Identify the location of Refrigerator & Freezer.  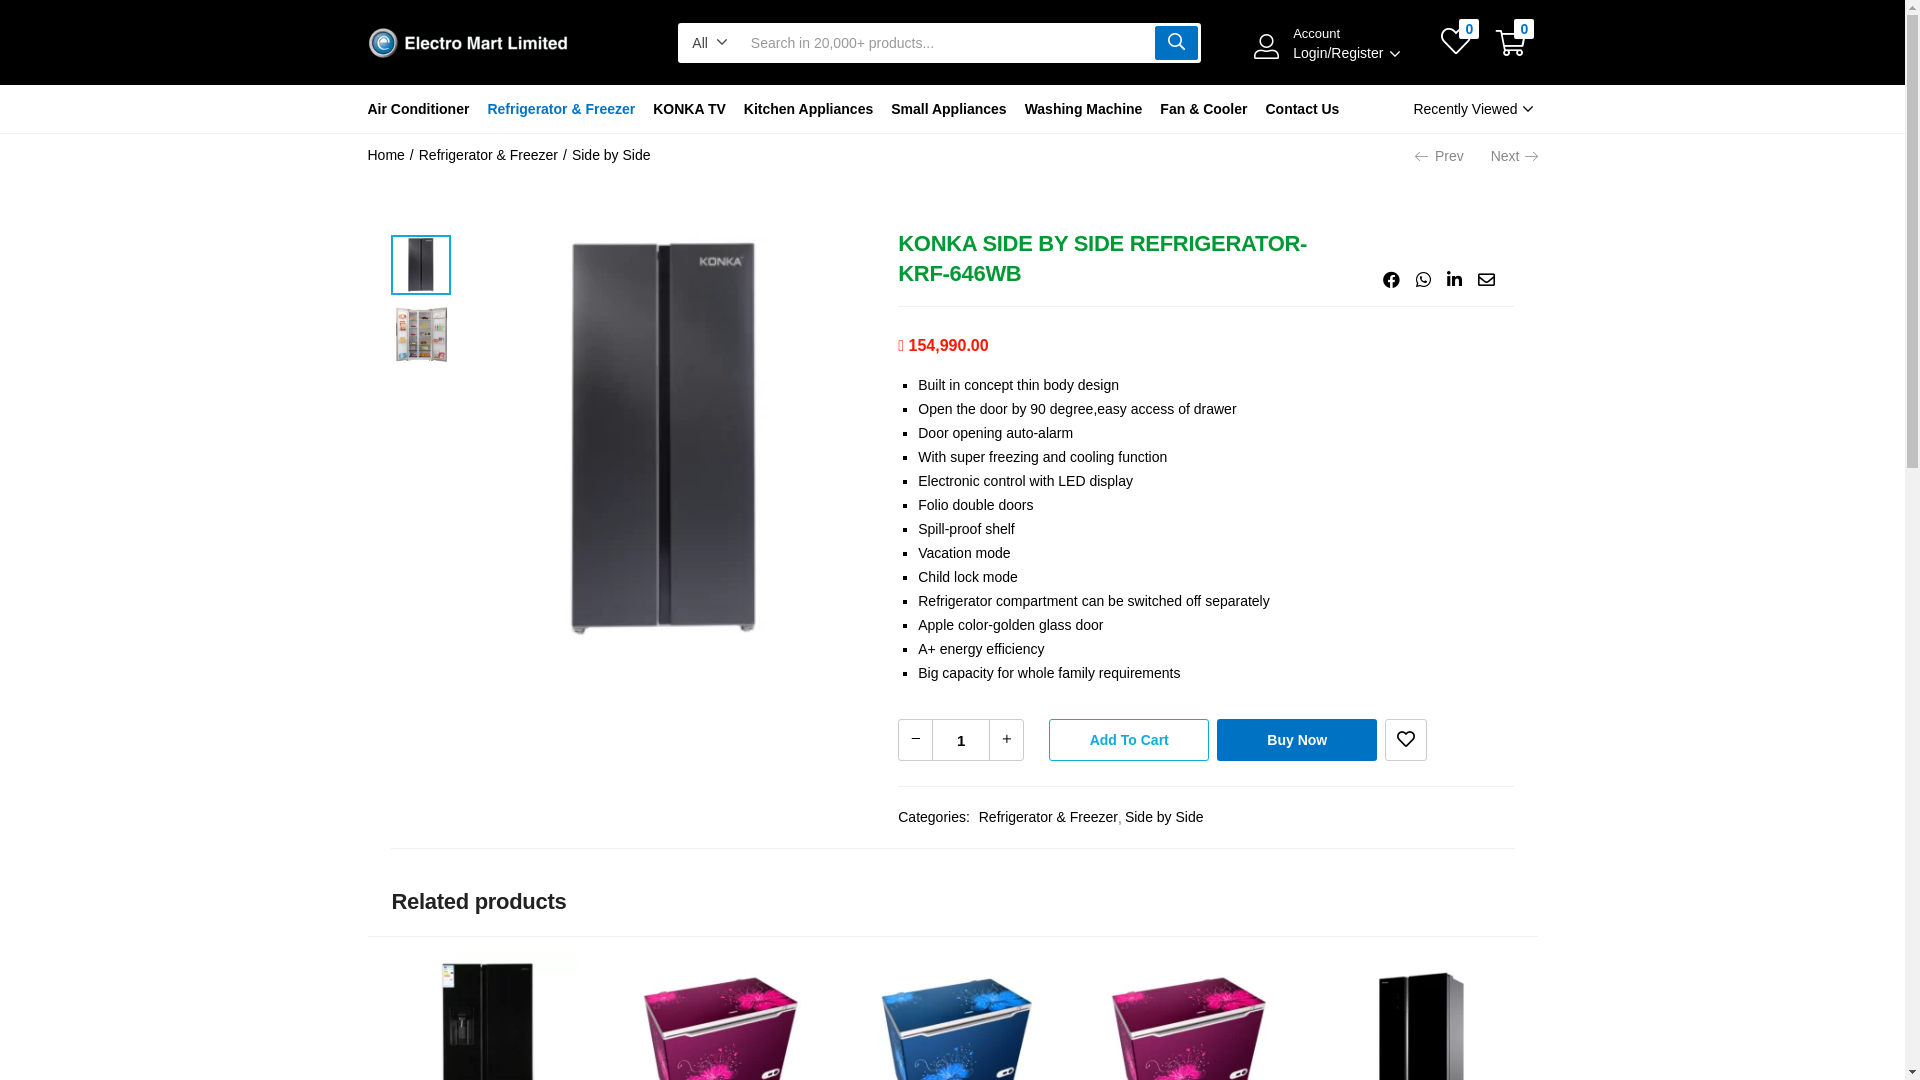
(561, 109).